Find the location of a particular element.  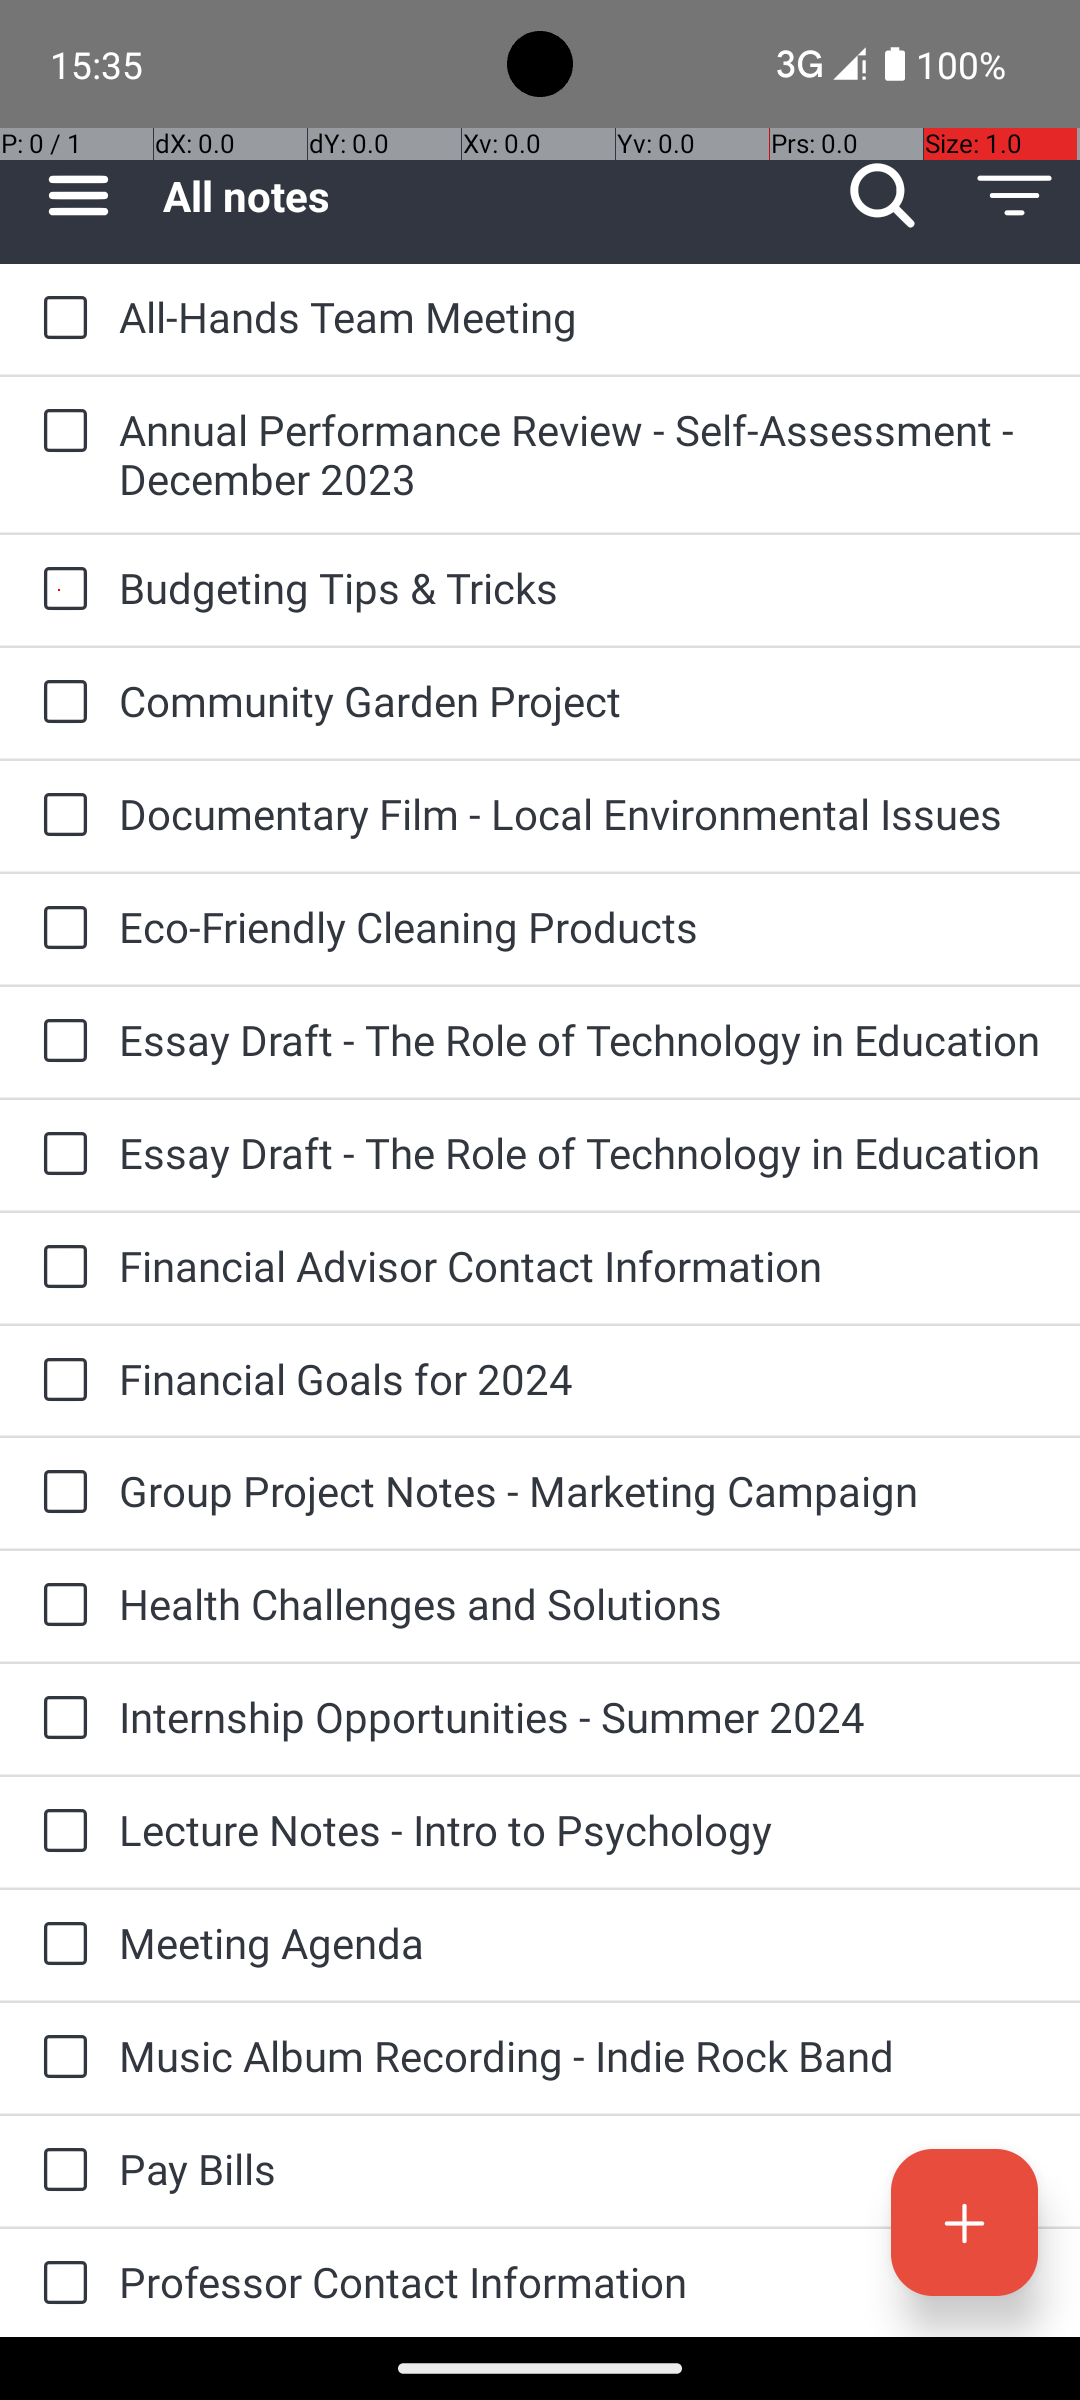

Eco-Friendly Cleaning Products is located at coordinates (580, 926).